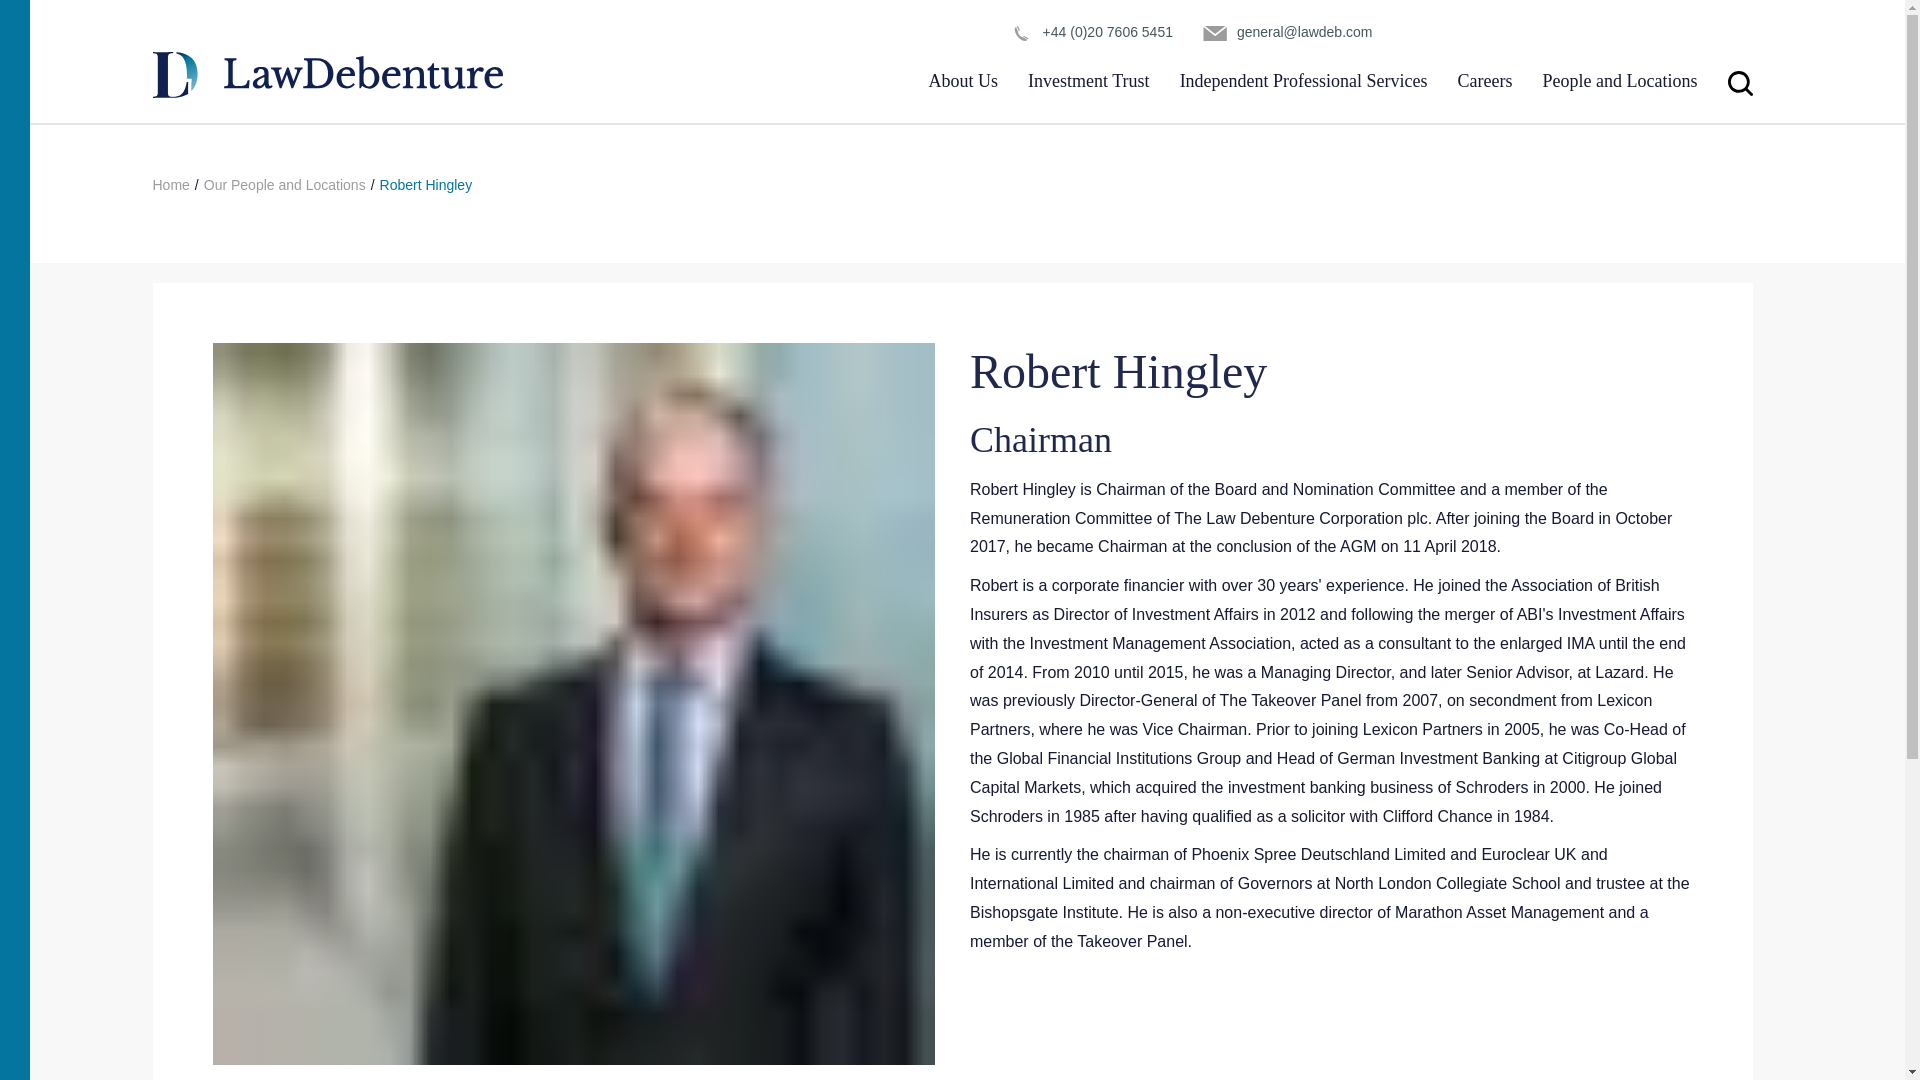 This screenshot has height=1080, width=1920. What do you see at coordinates (964, 80) in the screenshot?
I see `About Us` at bounding box center [964, 80].